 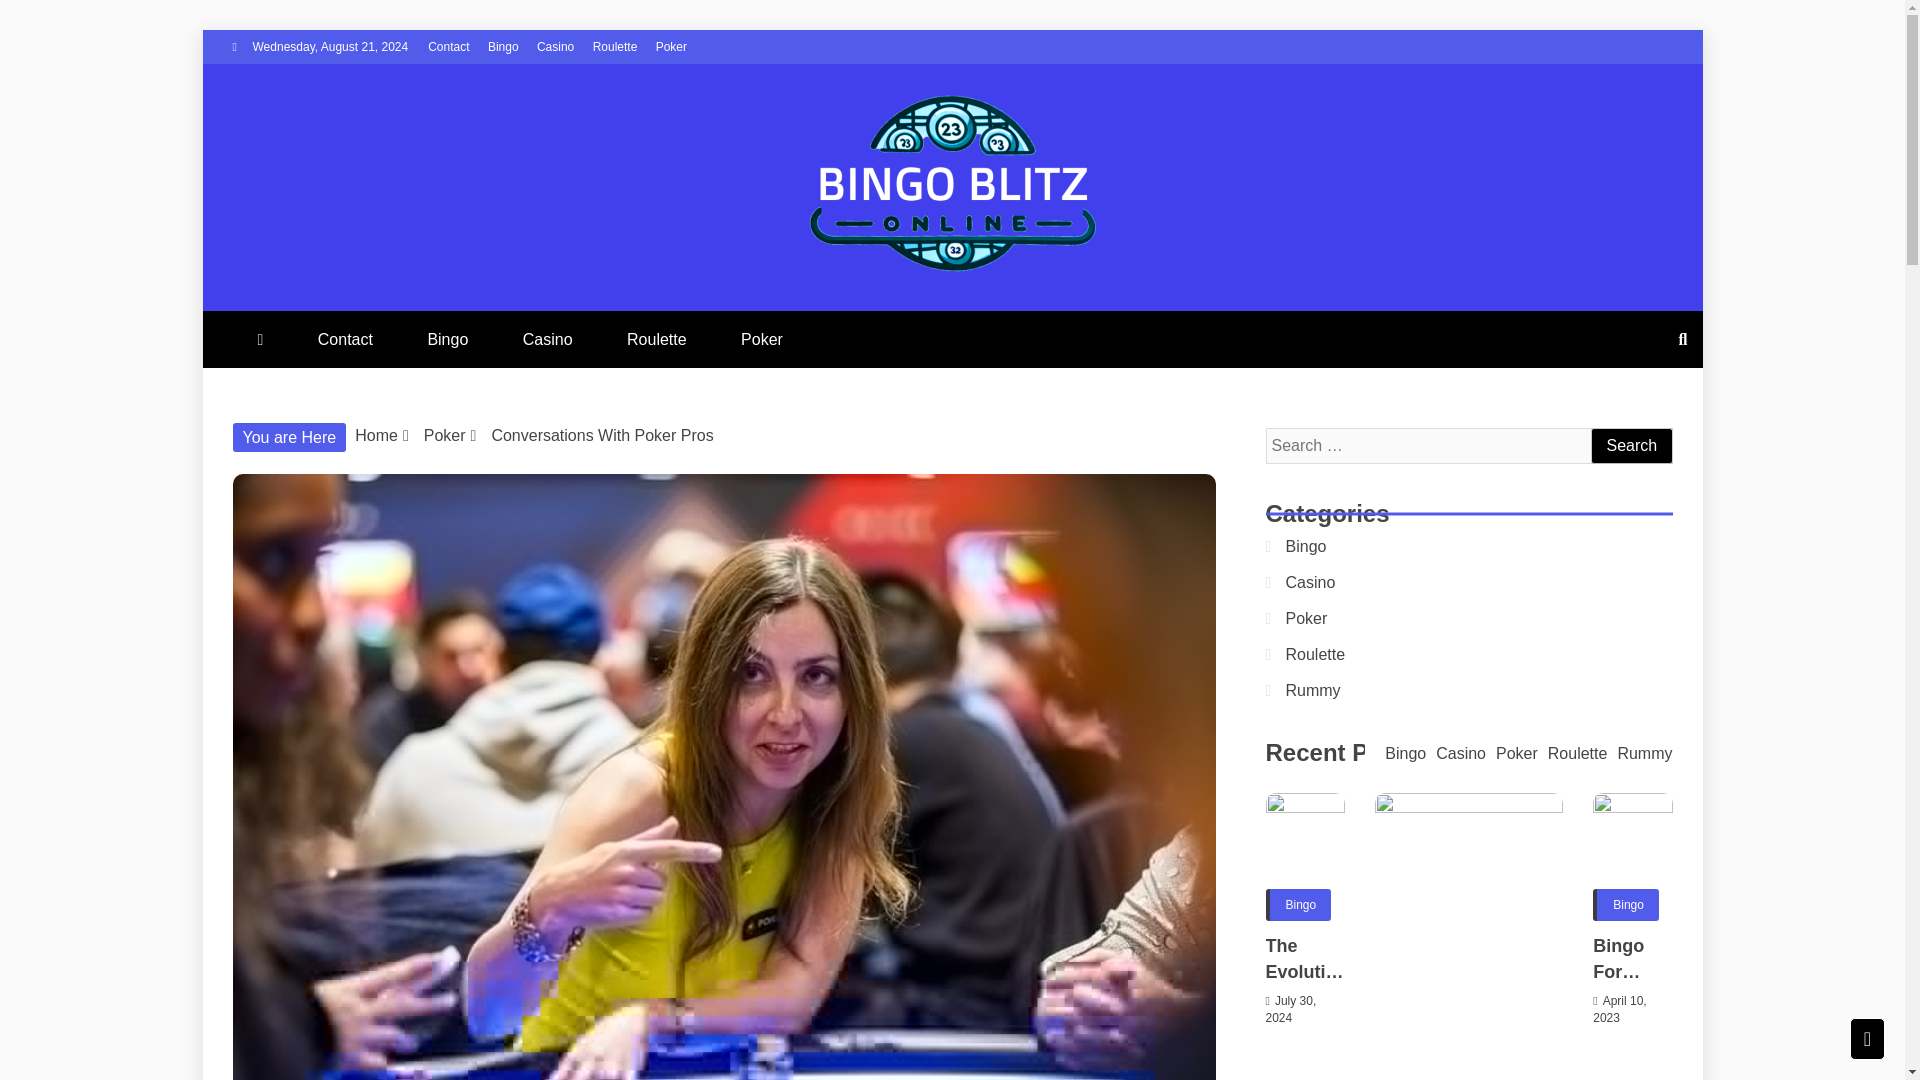 What do you see at coordinates (615, 46) in the screenshot?
I see `Roulette` at bounding box center [615, 46].